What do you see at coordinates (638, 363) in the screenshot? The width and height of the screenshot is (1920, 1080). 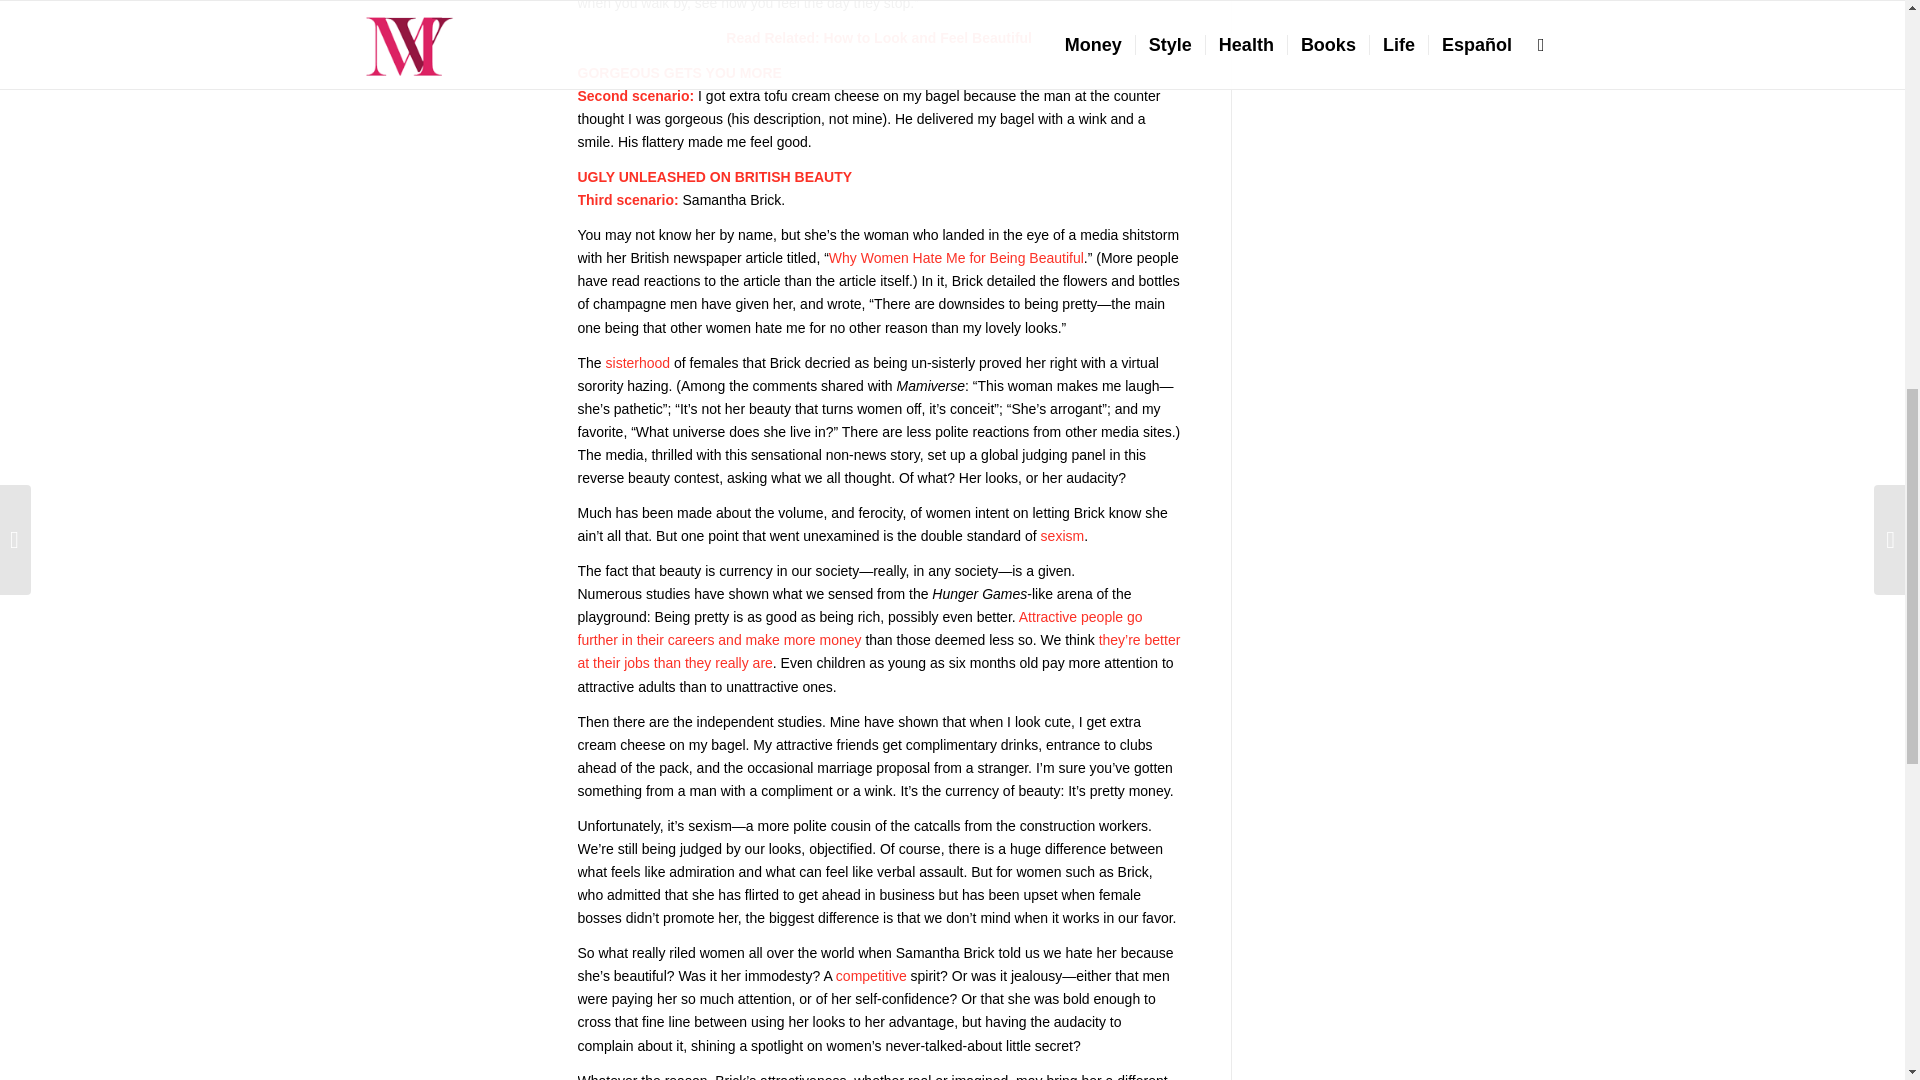 I see `sisterhood` at bounding box center [638, 363].